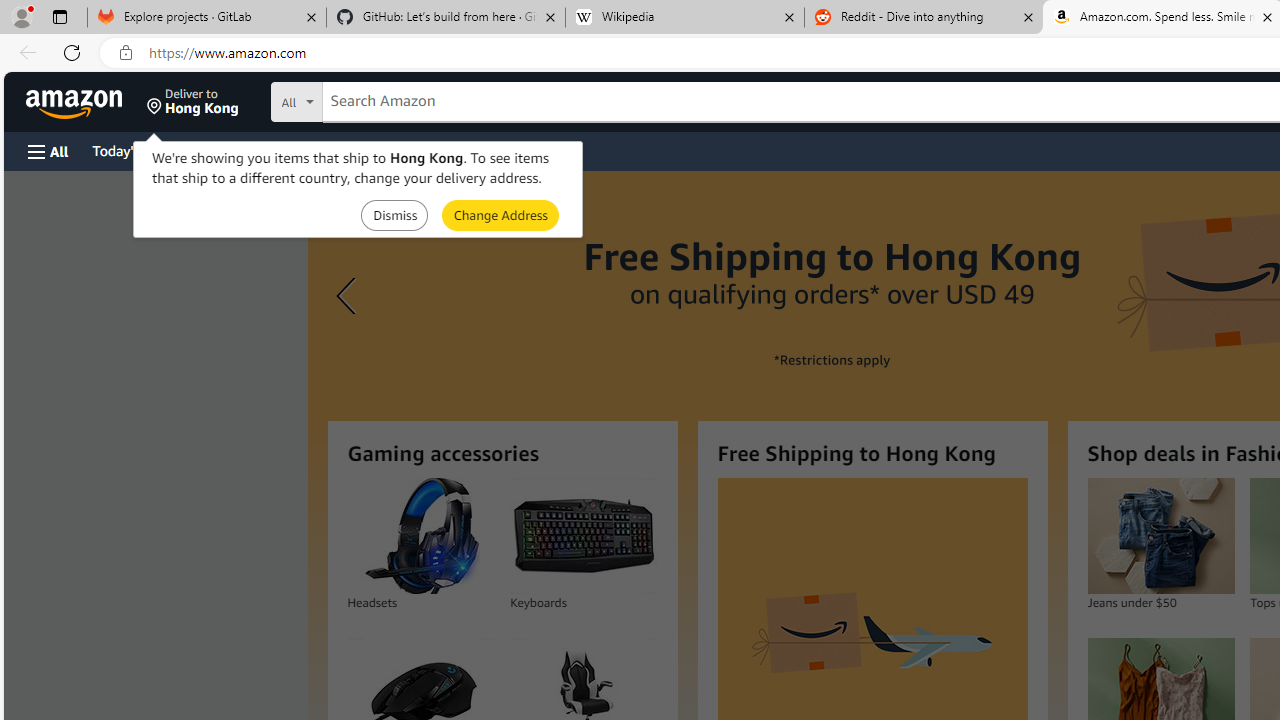 Image resolution: width=1280 pixels, height=720 pixels. What do you see at coordinates (193, 102) in the screenshot?
I see `Deliver to Hong Kong` at bounding box center [193, 102].